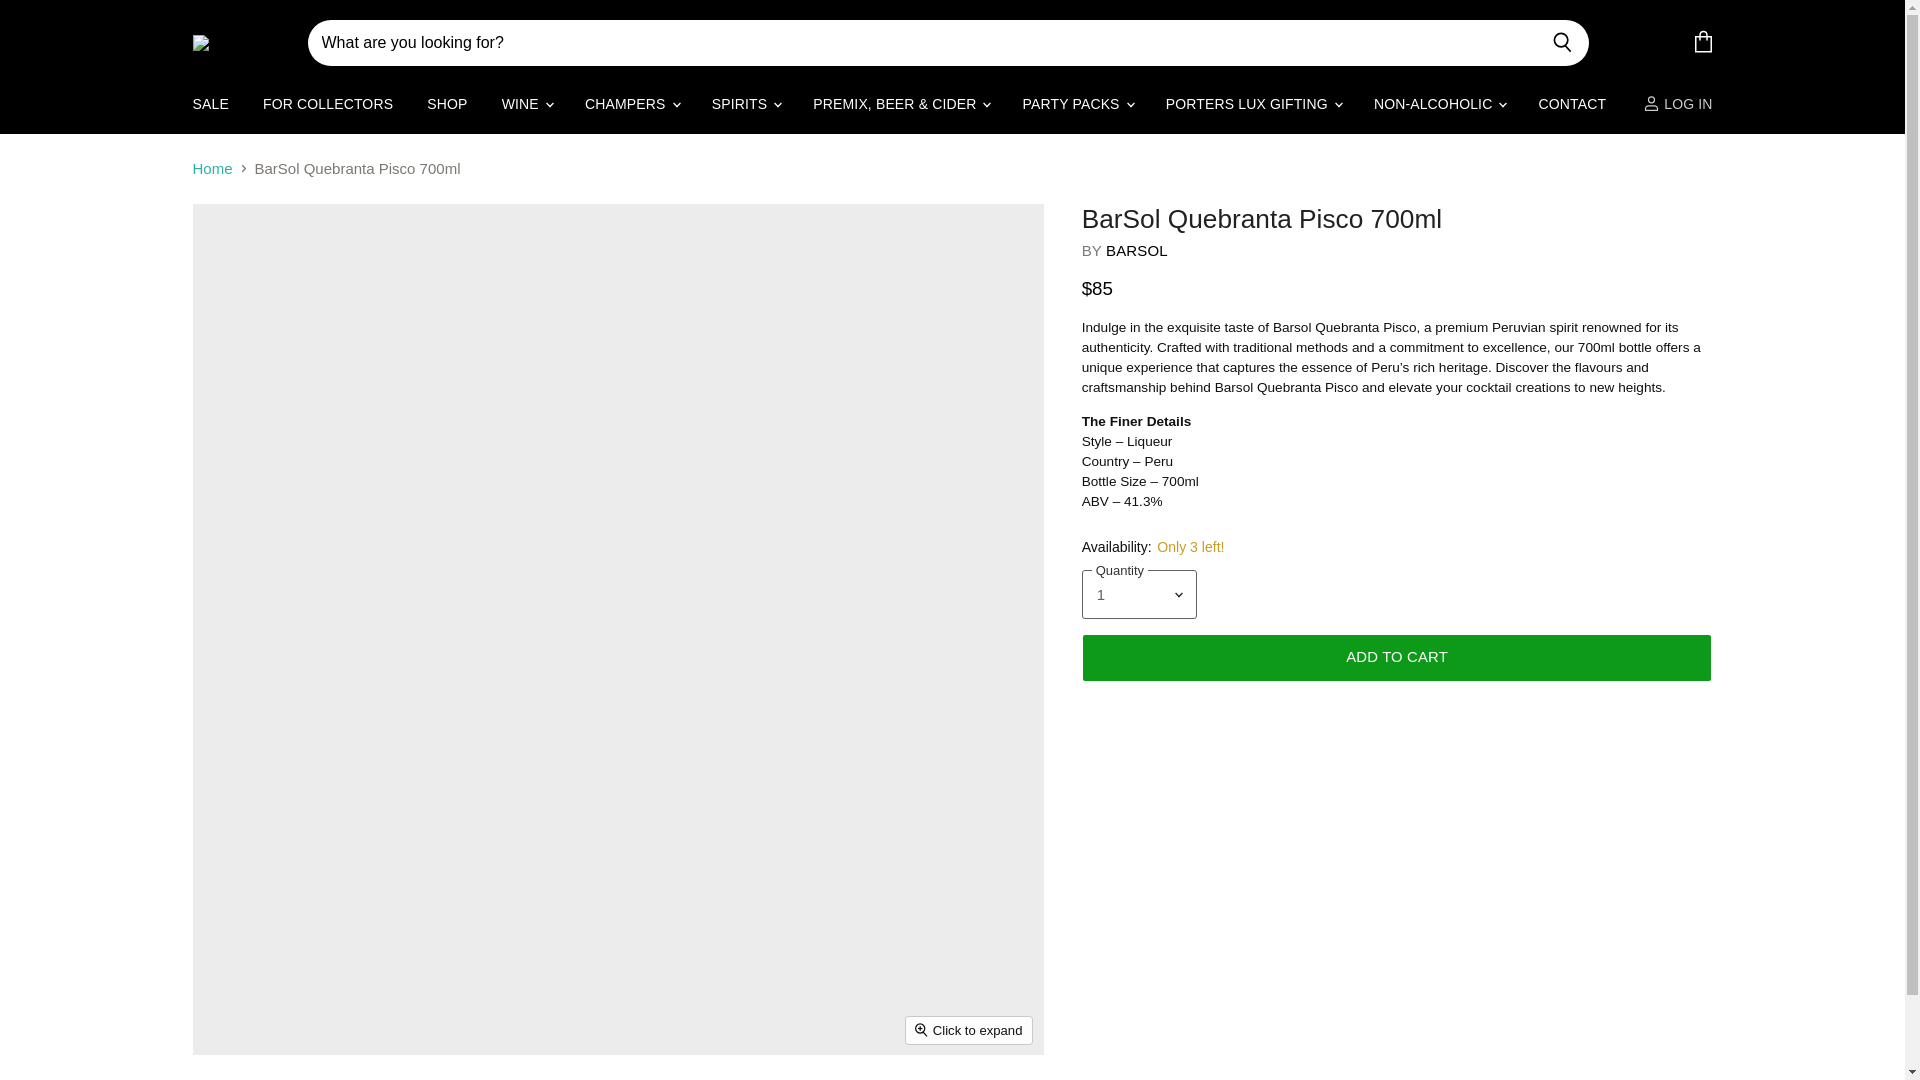 The width and height of the screenshot is (1920, 1080). What do you see at coordinates (446, 118) in the screenshot?
I see `SHOP` at bounding box center [446, 118].